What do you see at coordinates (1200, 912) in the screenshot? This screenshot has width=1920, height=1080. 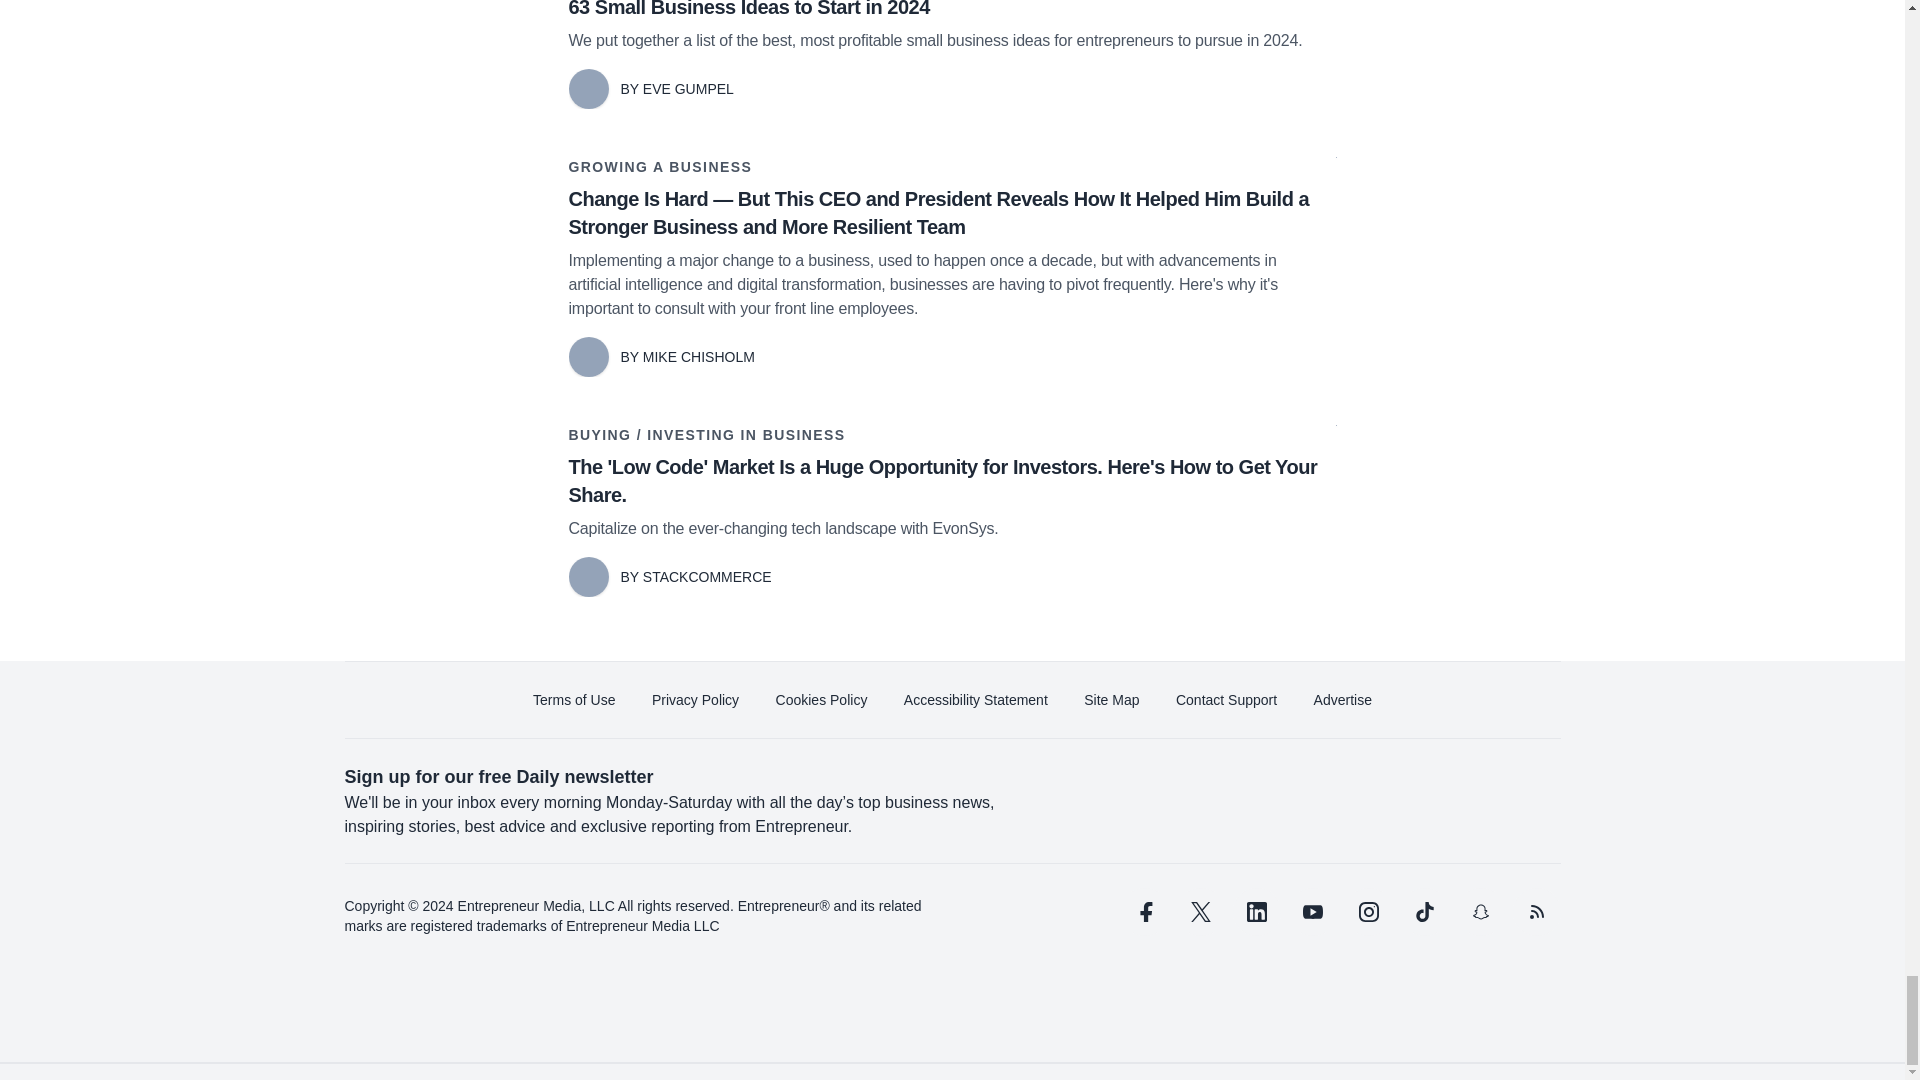 I see `twitter` at bounding box center [1200, 912].